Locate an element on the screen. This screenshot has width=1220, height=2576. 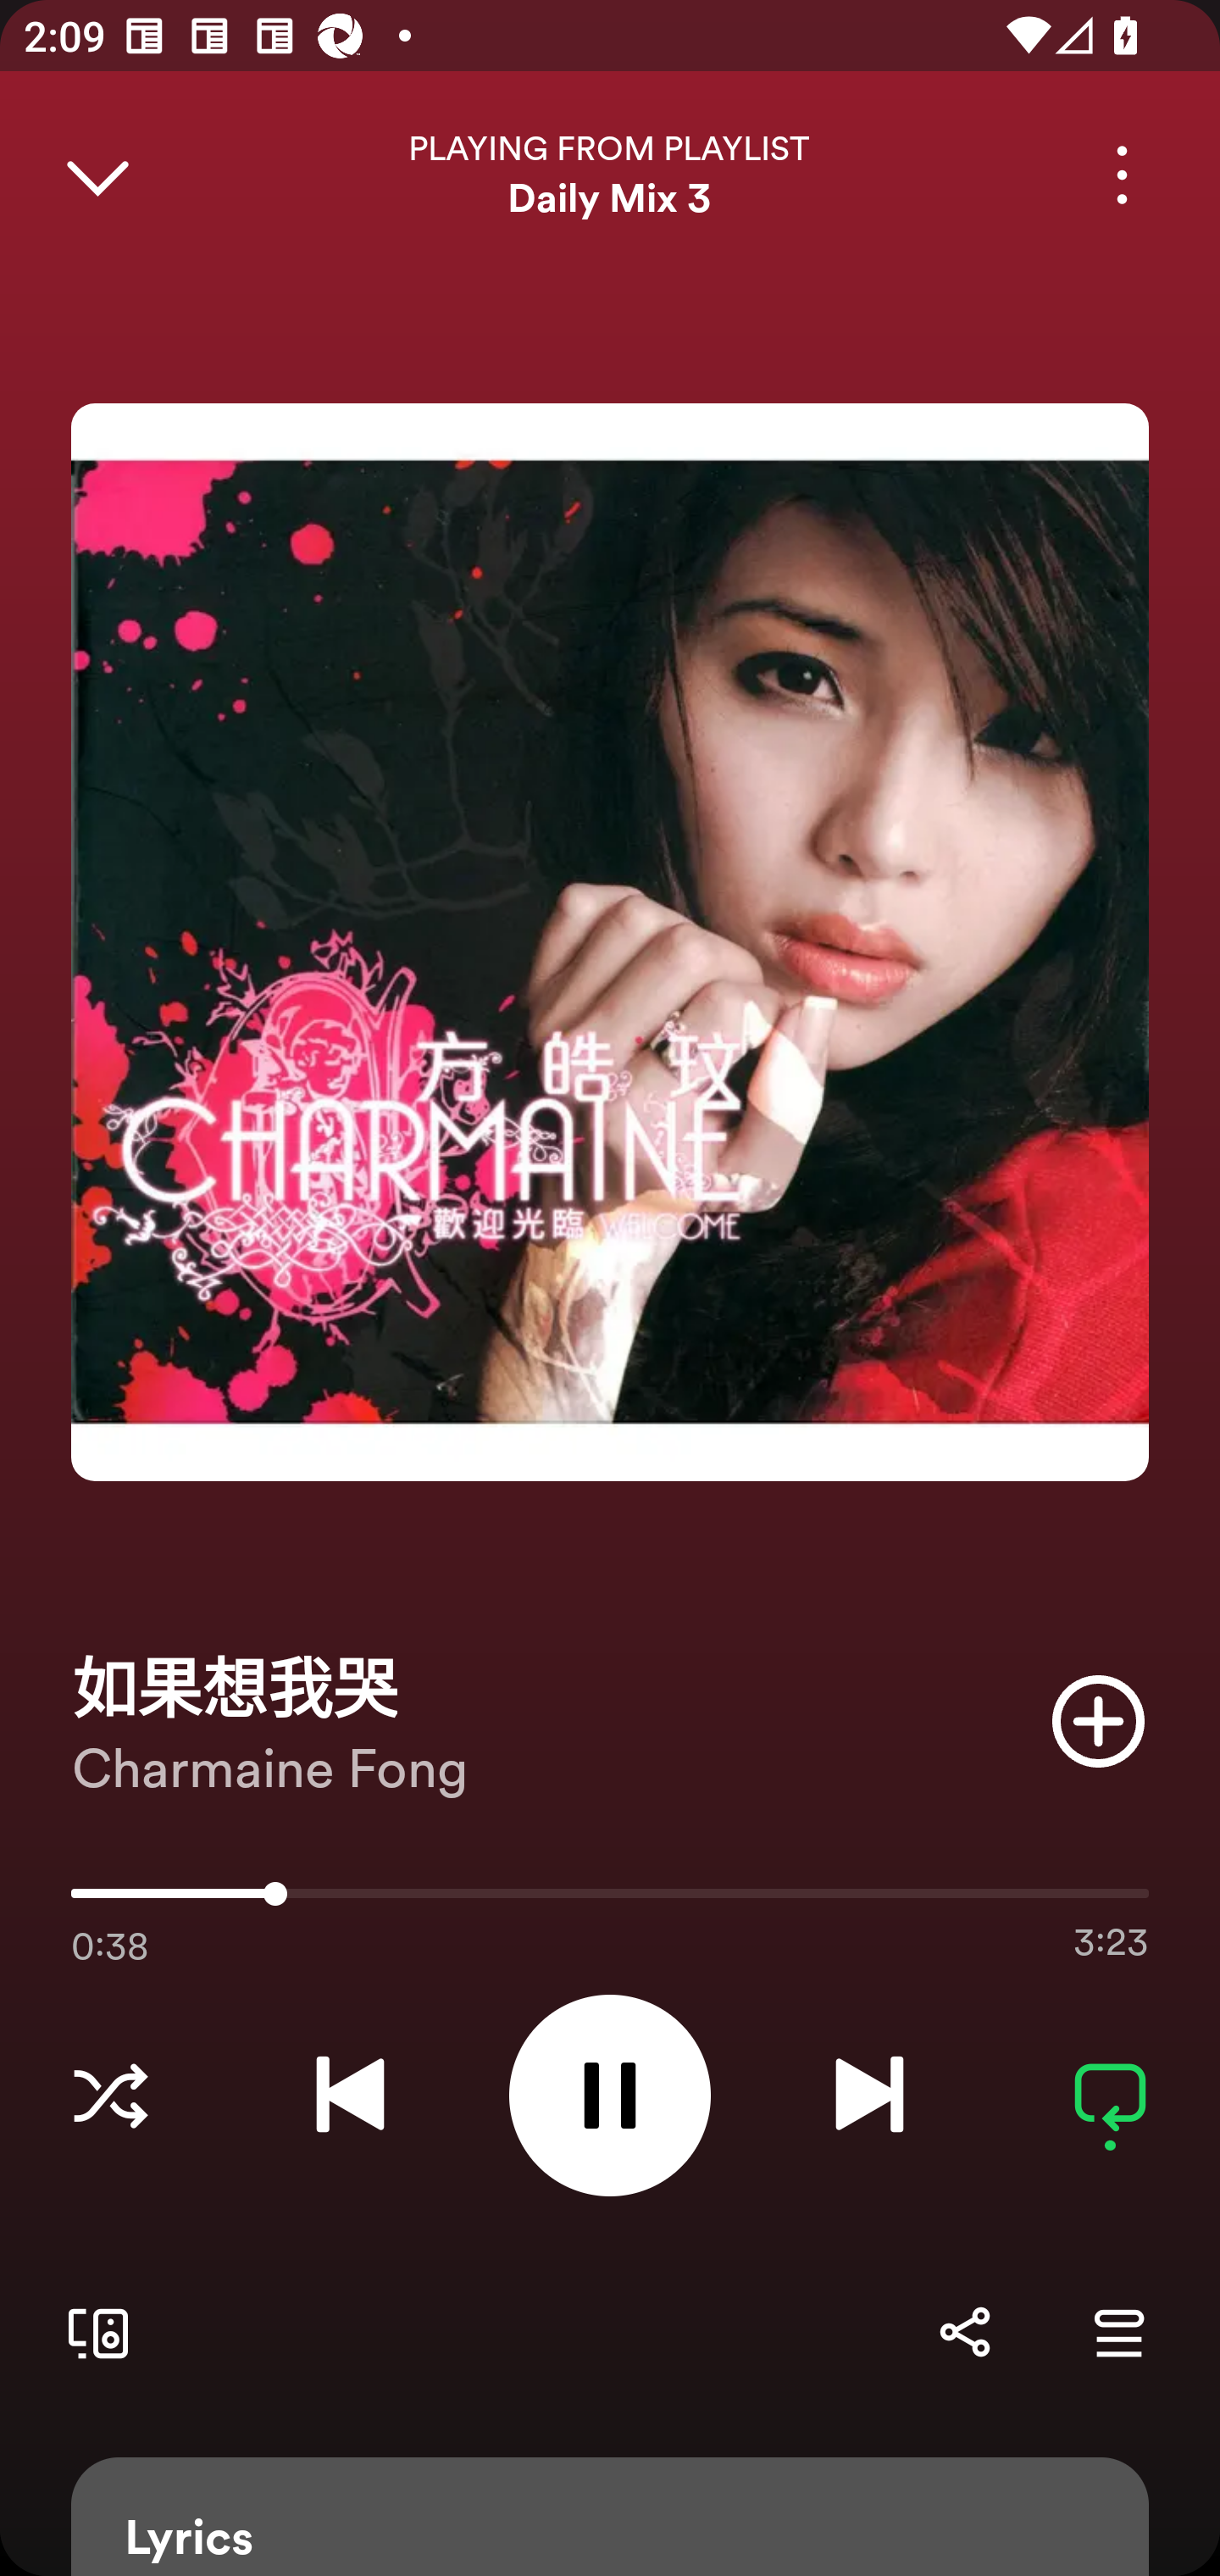
Previous is located at coordinates (350, 2095).